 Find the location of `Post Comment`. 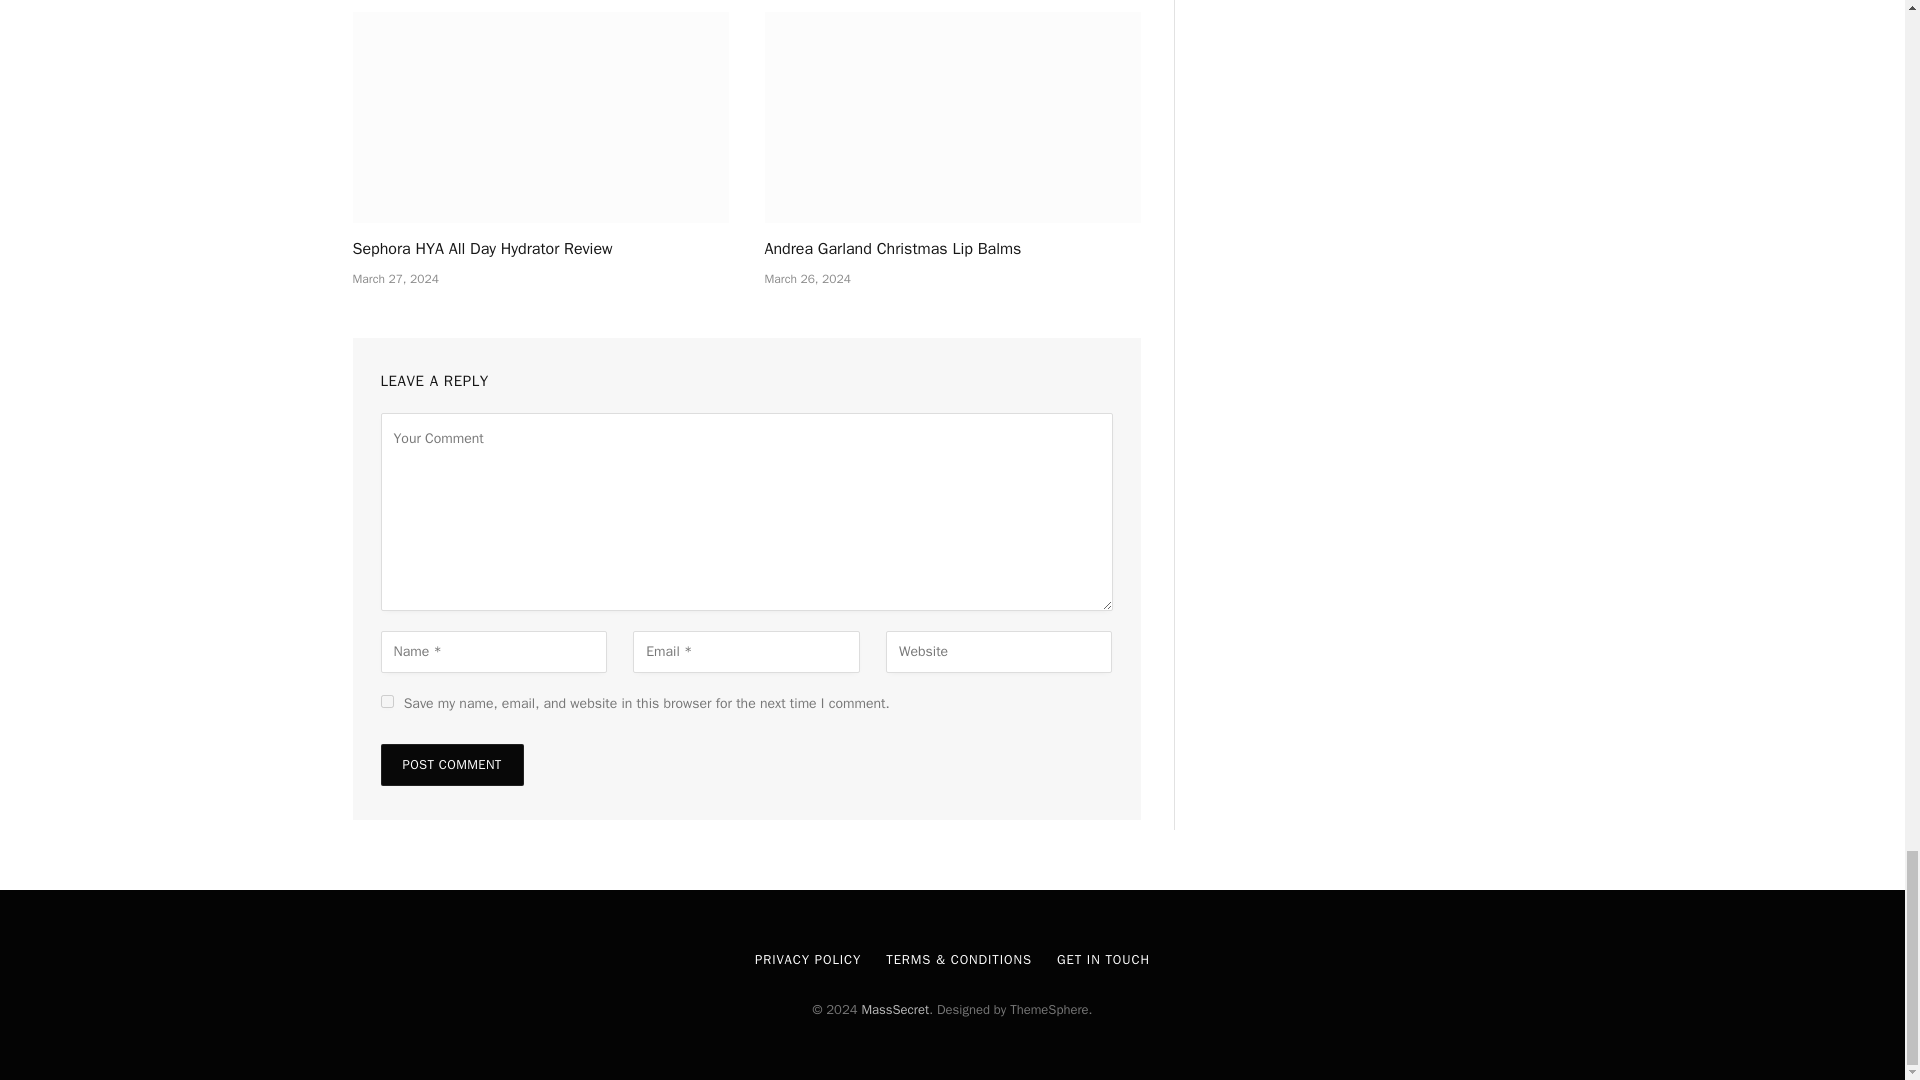

Post Comment is located at coordinates (451, 765).